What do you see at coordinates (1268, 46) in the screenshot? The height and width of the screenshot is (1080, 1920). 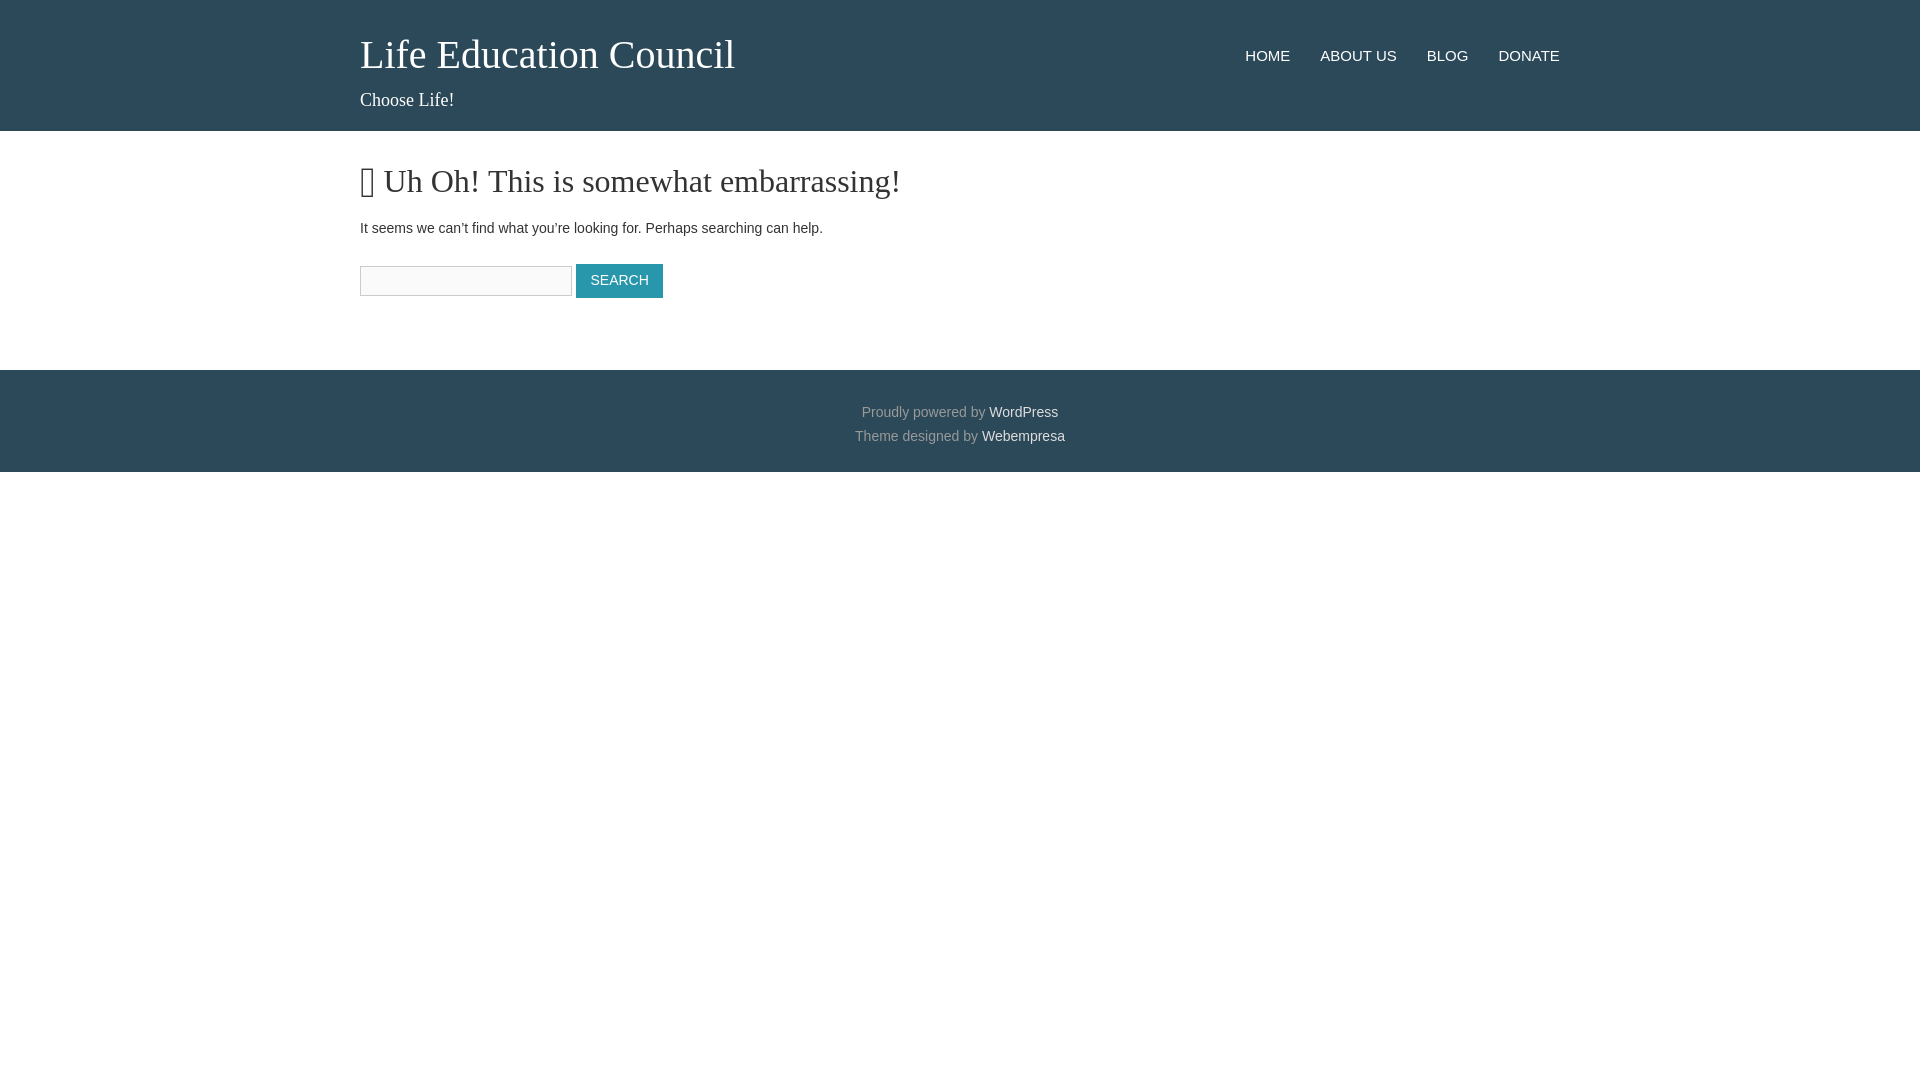 I see `Skip to content` at bounding box center [1268, 46].